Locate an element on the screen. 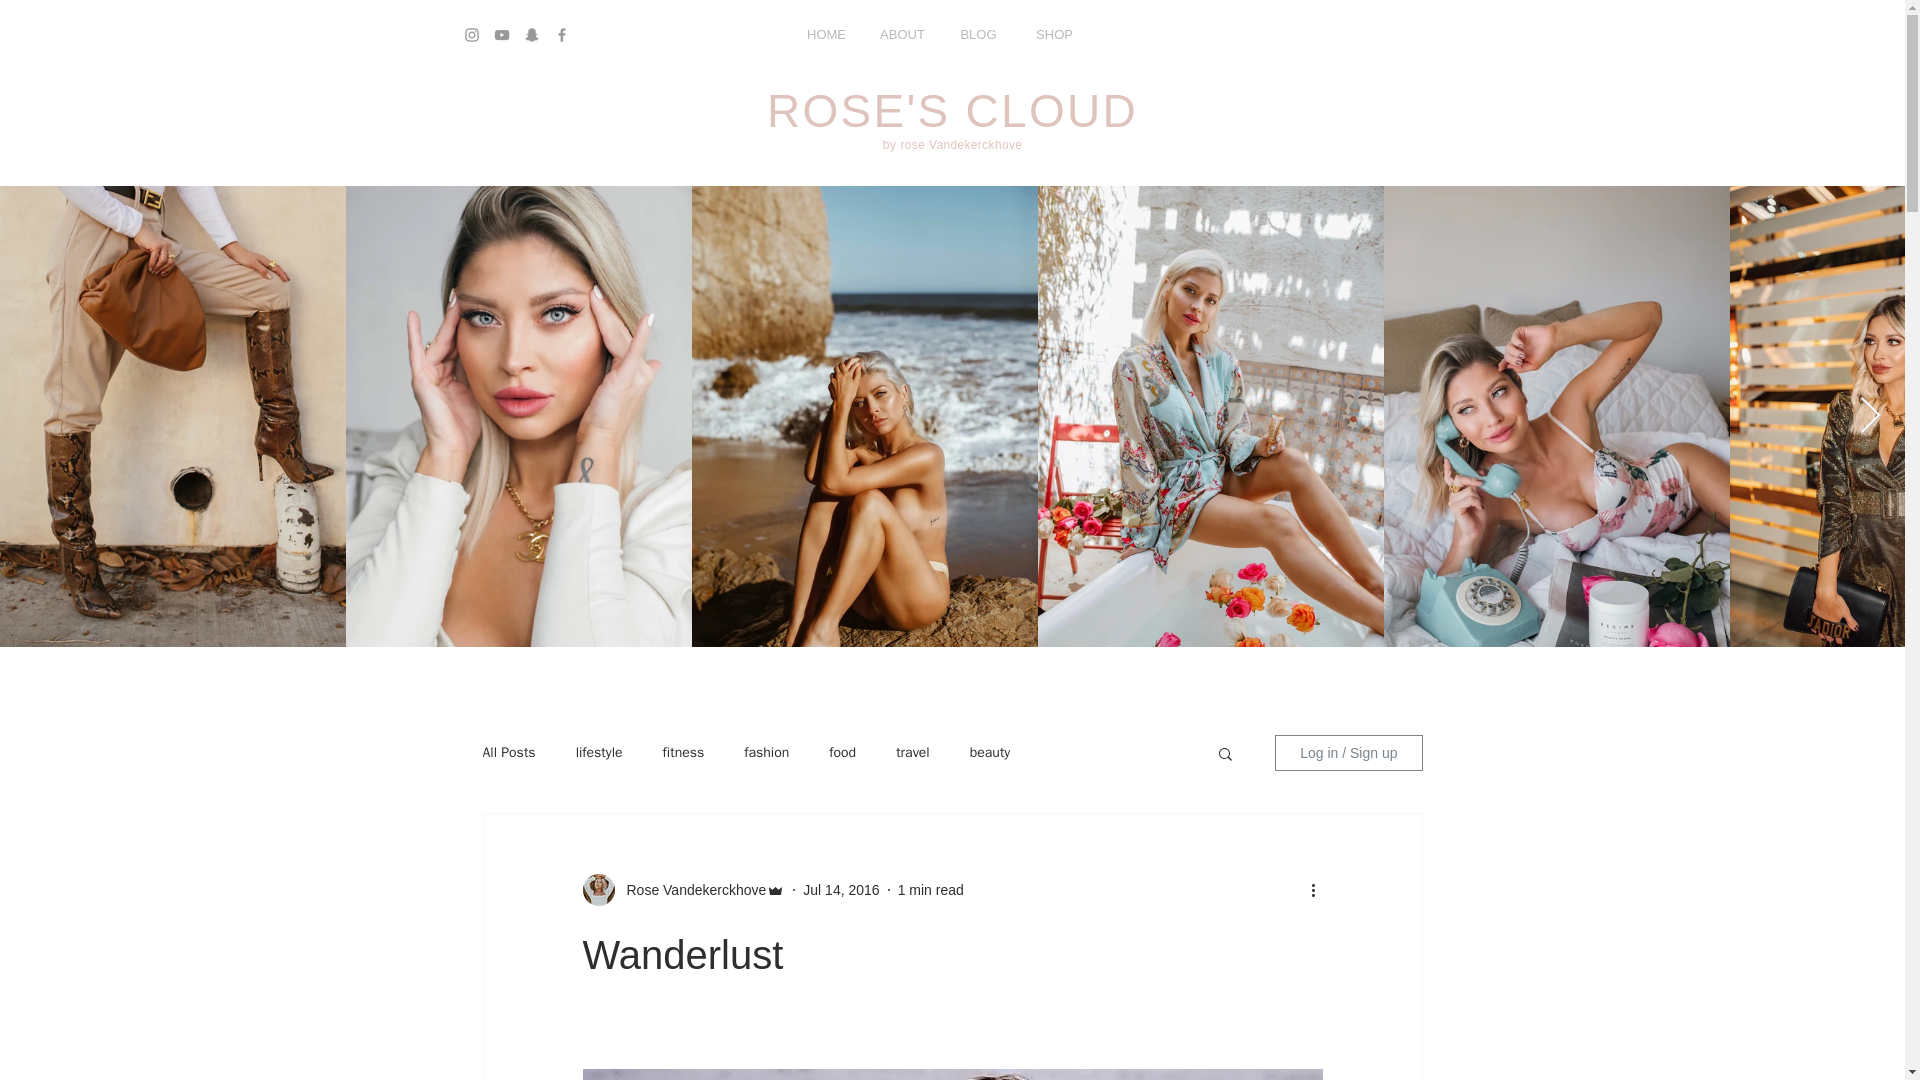  beauty is located at coordinates (990, 753).